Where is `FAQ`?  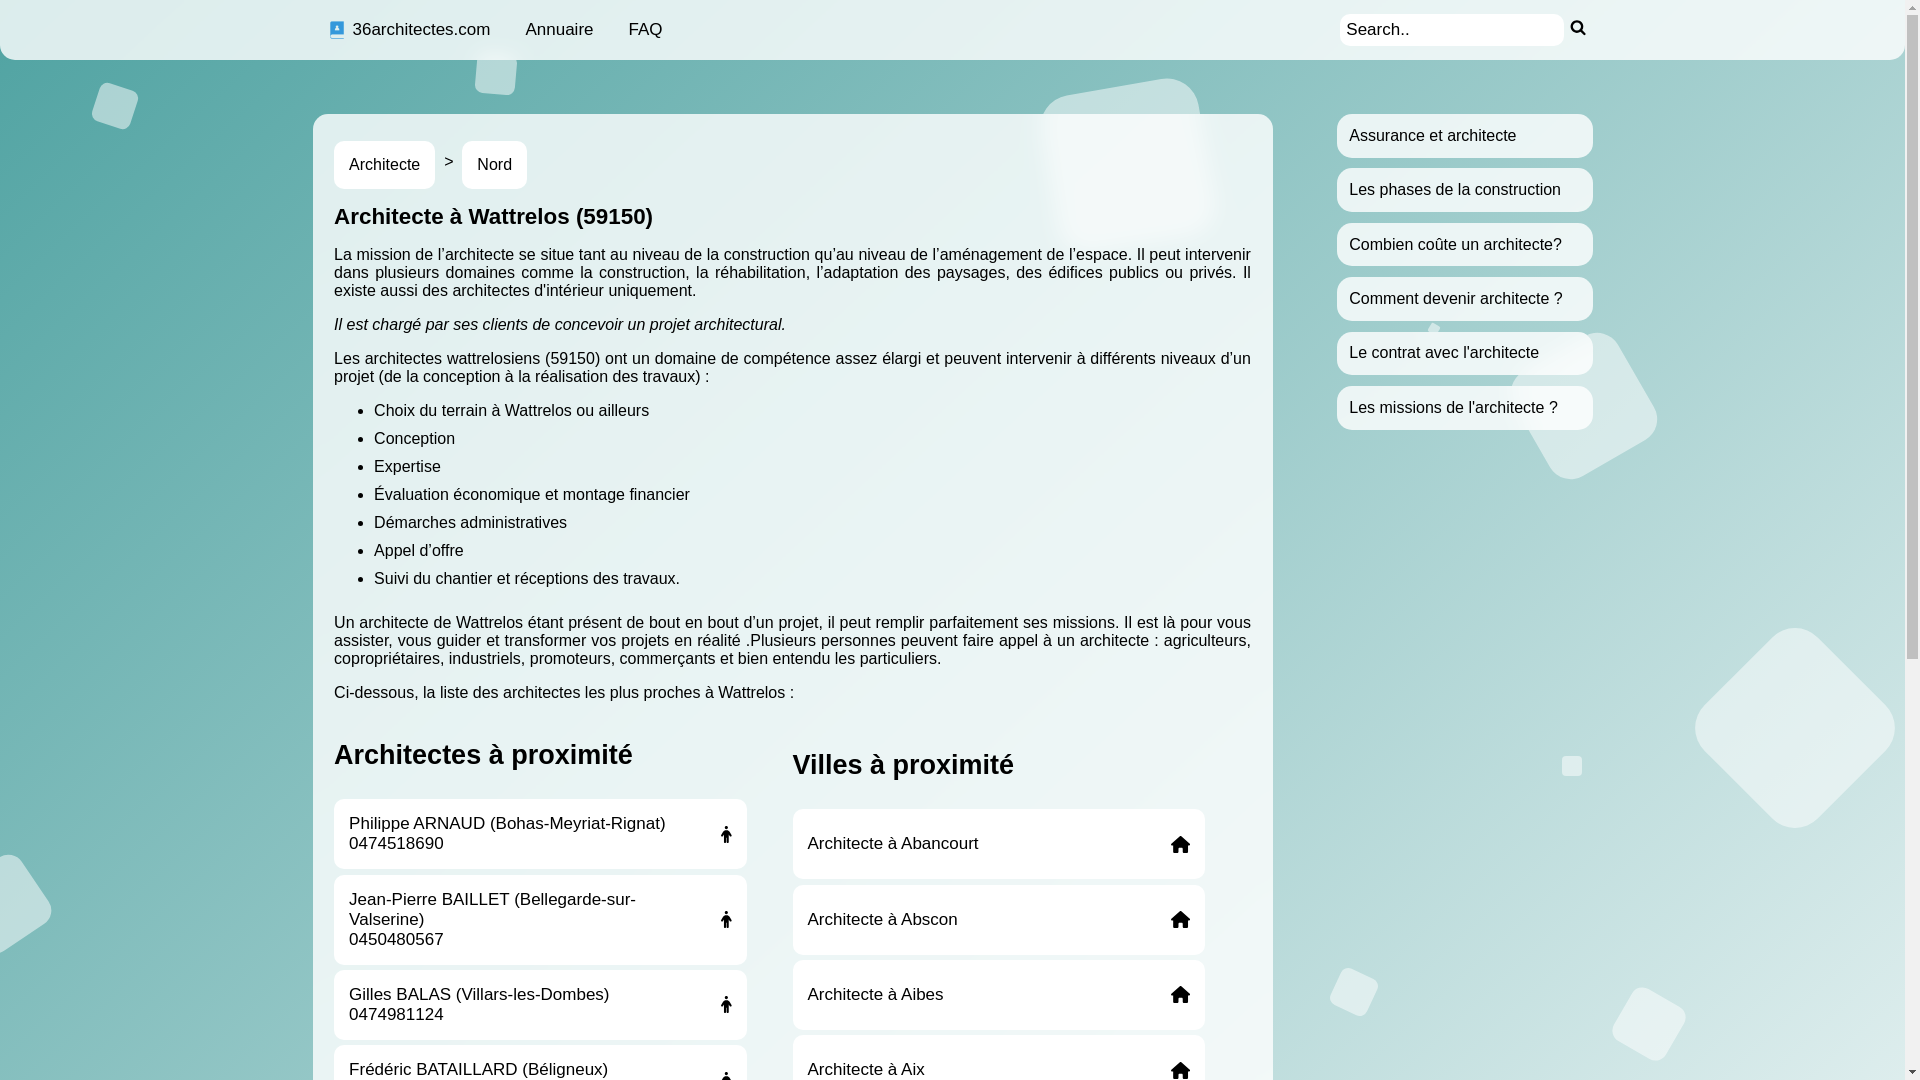 FAQ is located at coordinates (646, 30).